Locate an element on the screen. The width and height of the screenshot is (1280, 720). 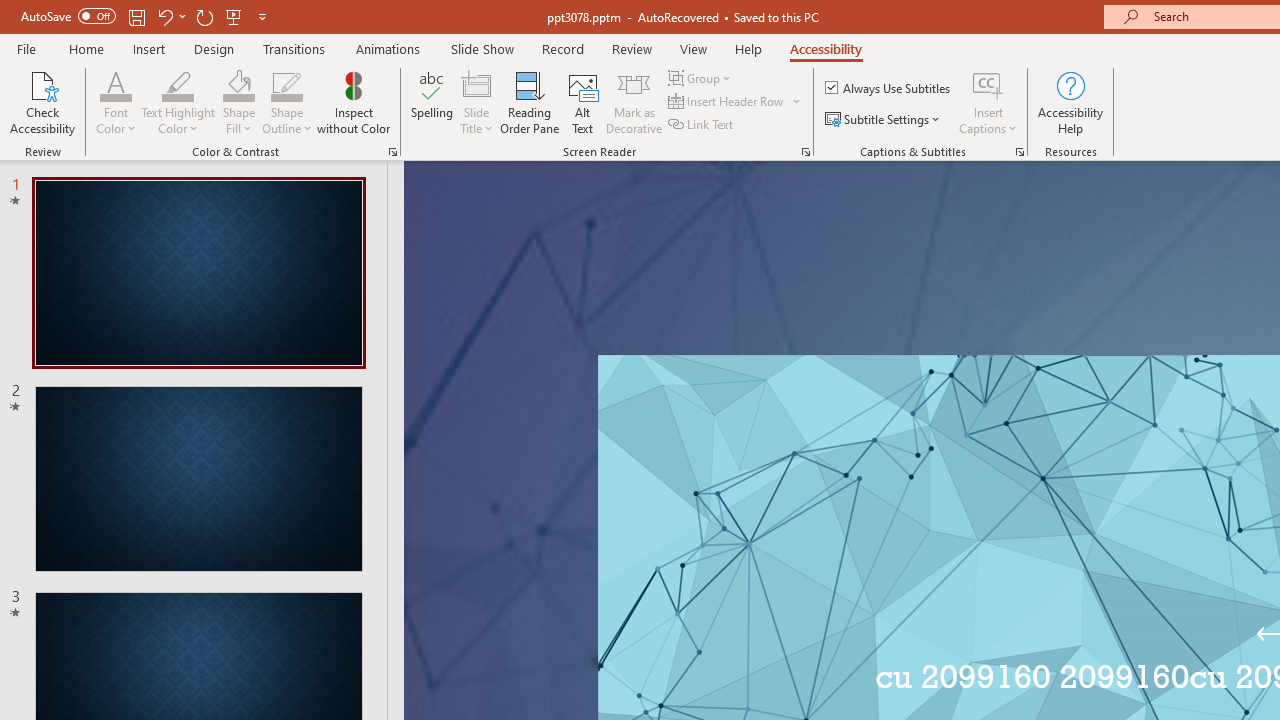
Link Text is located at coordinates (702, 124).